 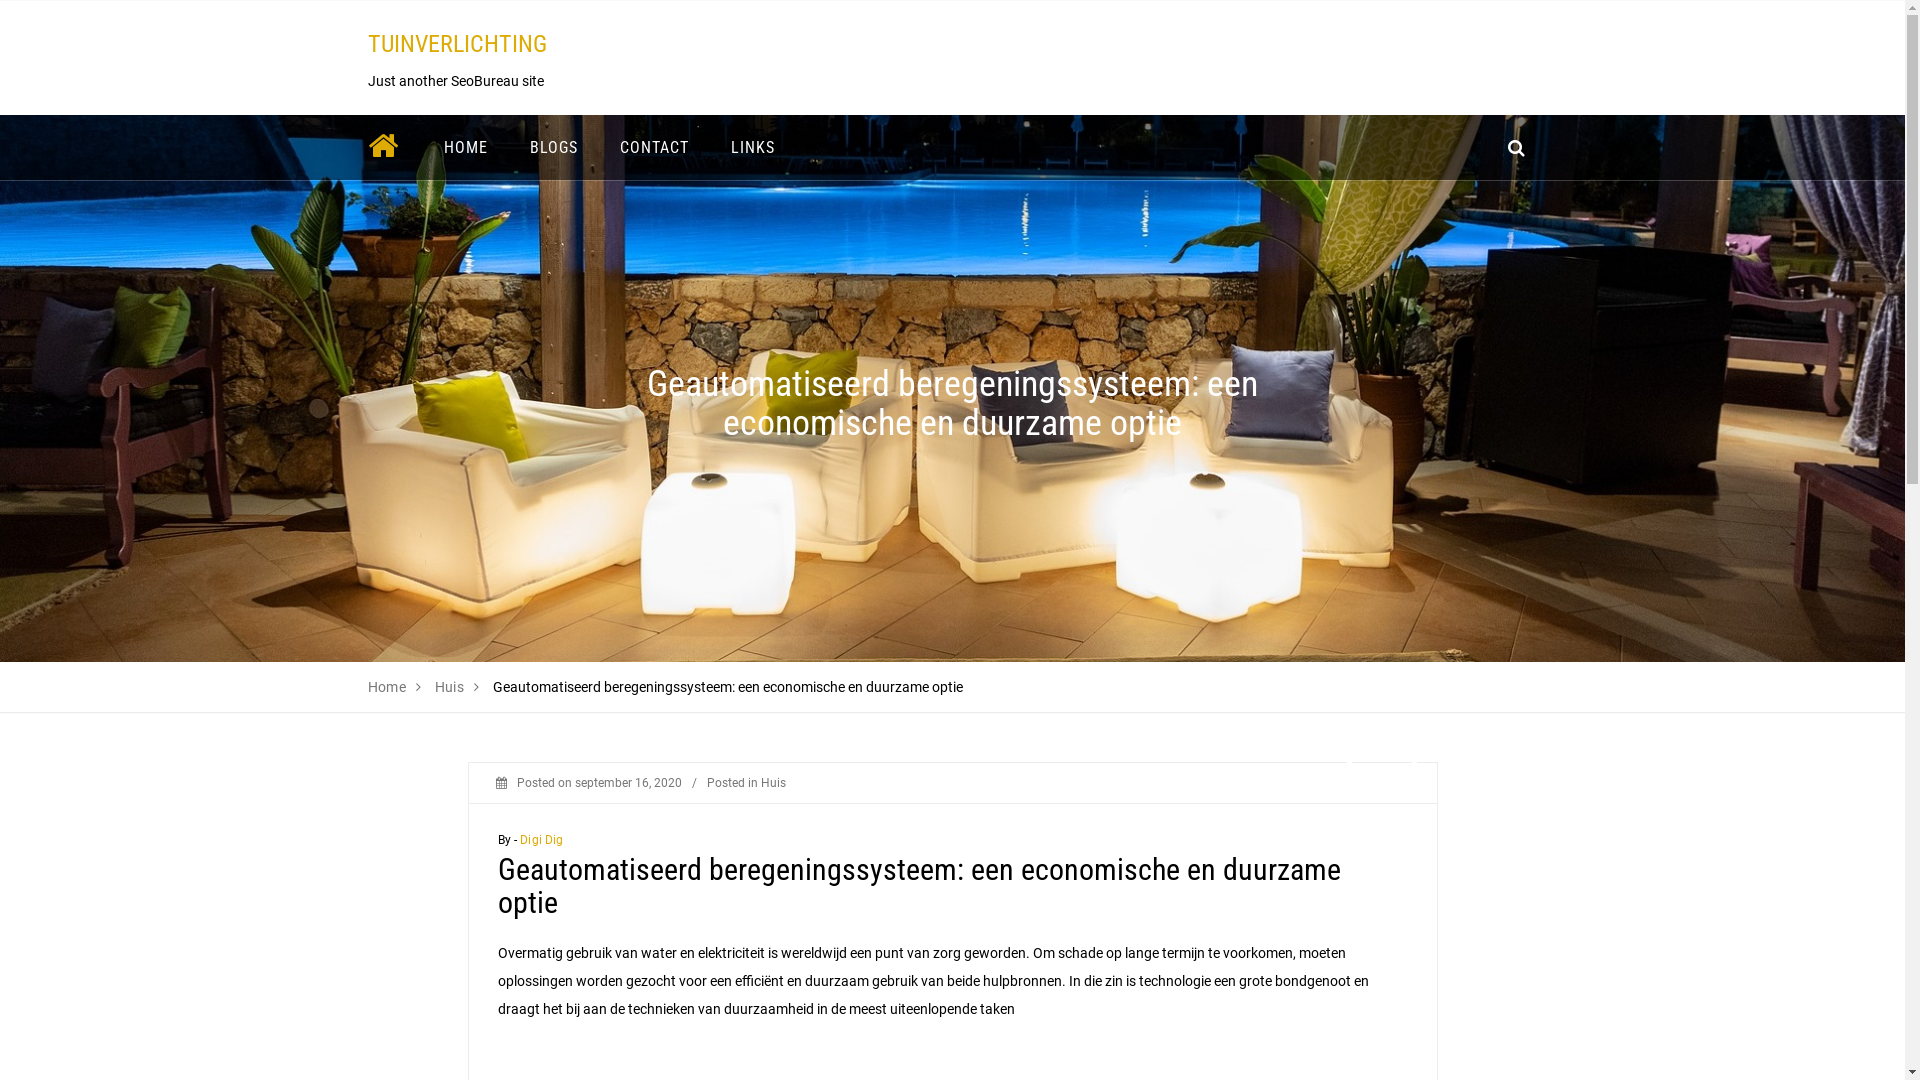 What do you see at coordinates (450, 687) in the screenshot?
I see `Huis` at bounding box center [450, 687].